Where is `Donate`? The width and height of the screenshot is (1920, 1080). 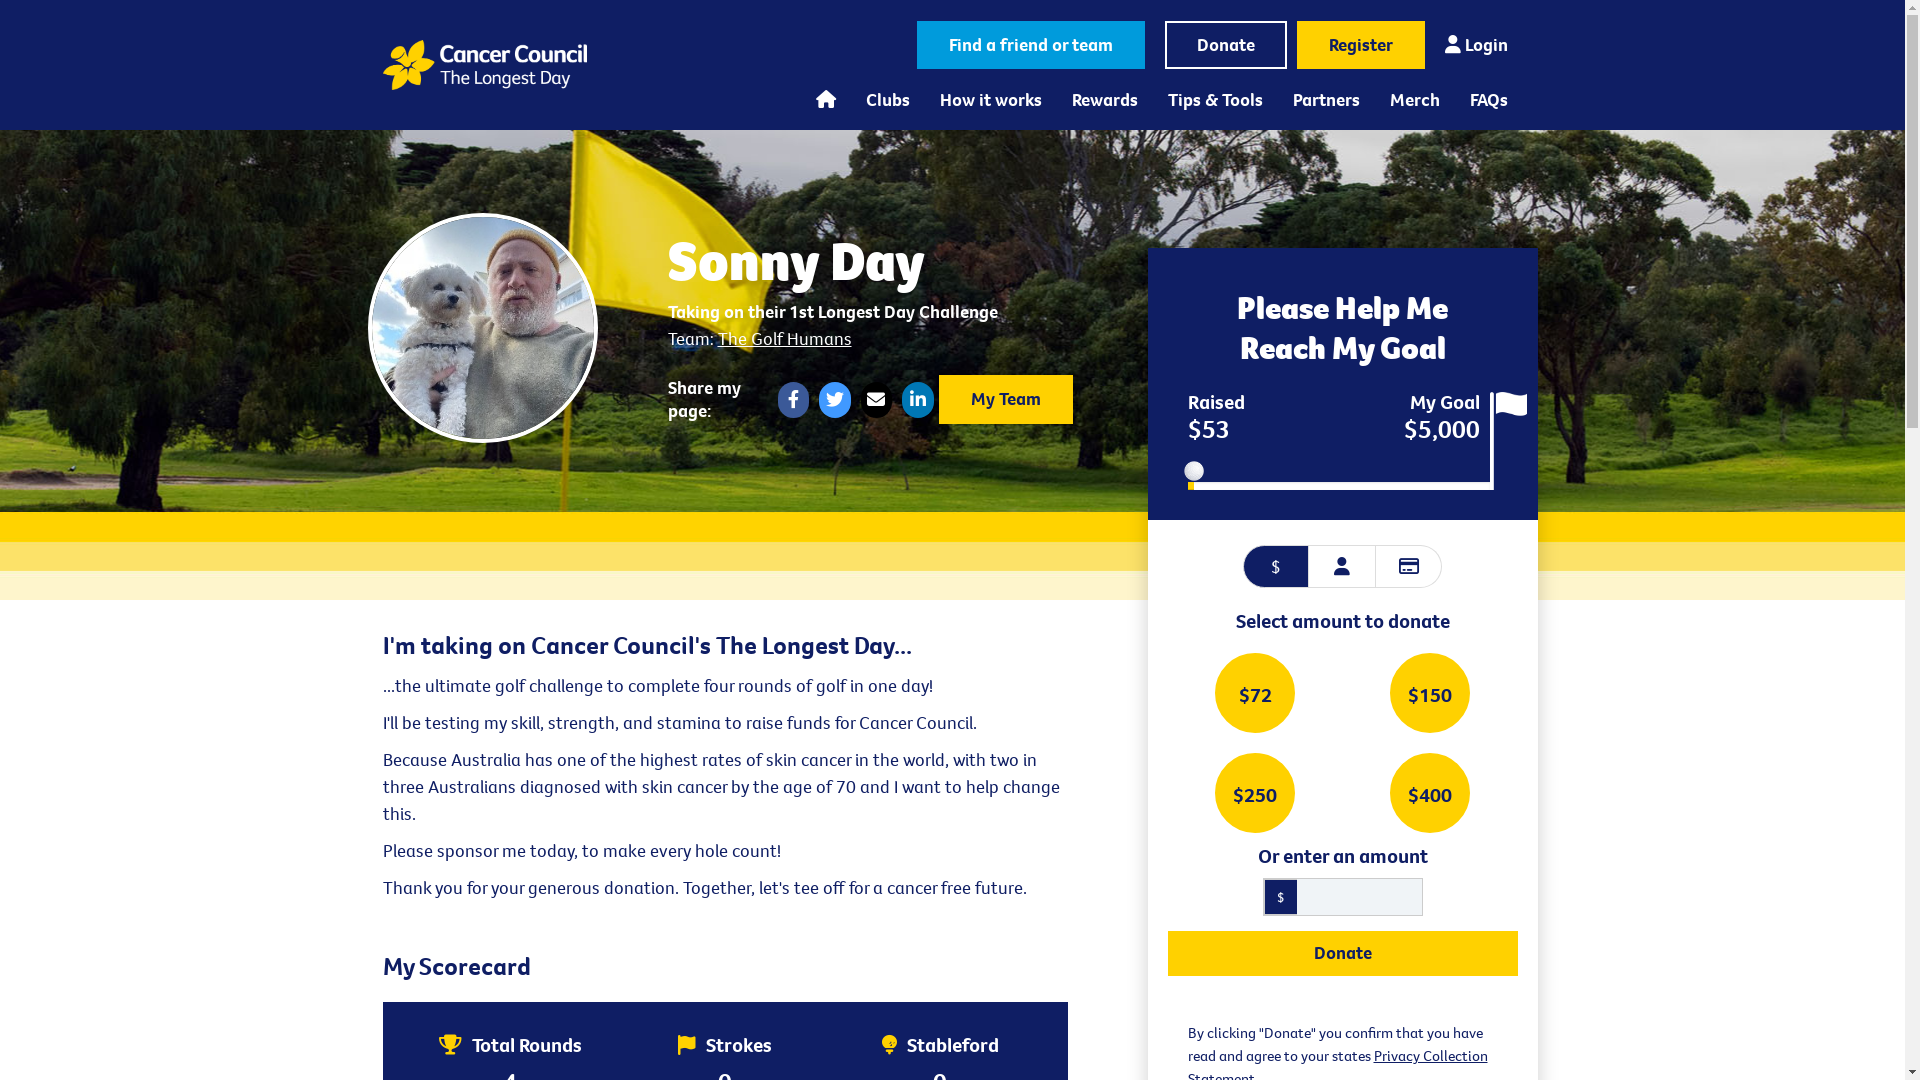
Donate is located at coordinates (1343, 954).